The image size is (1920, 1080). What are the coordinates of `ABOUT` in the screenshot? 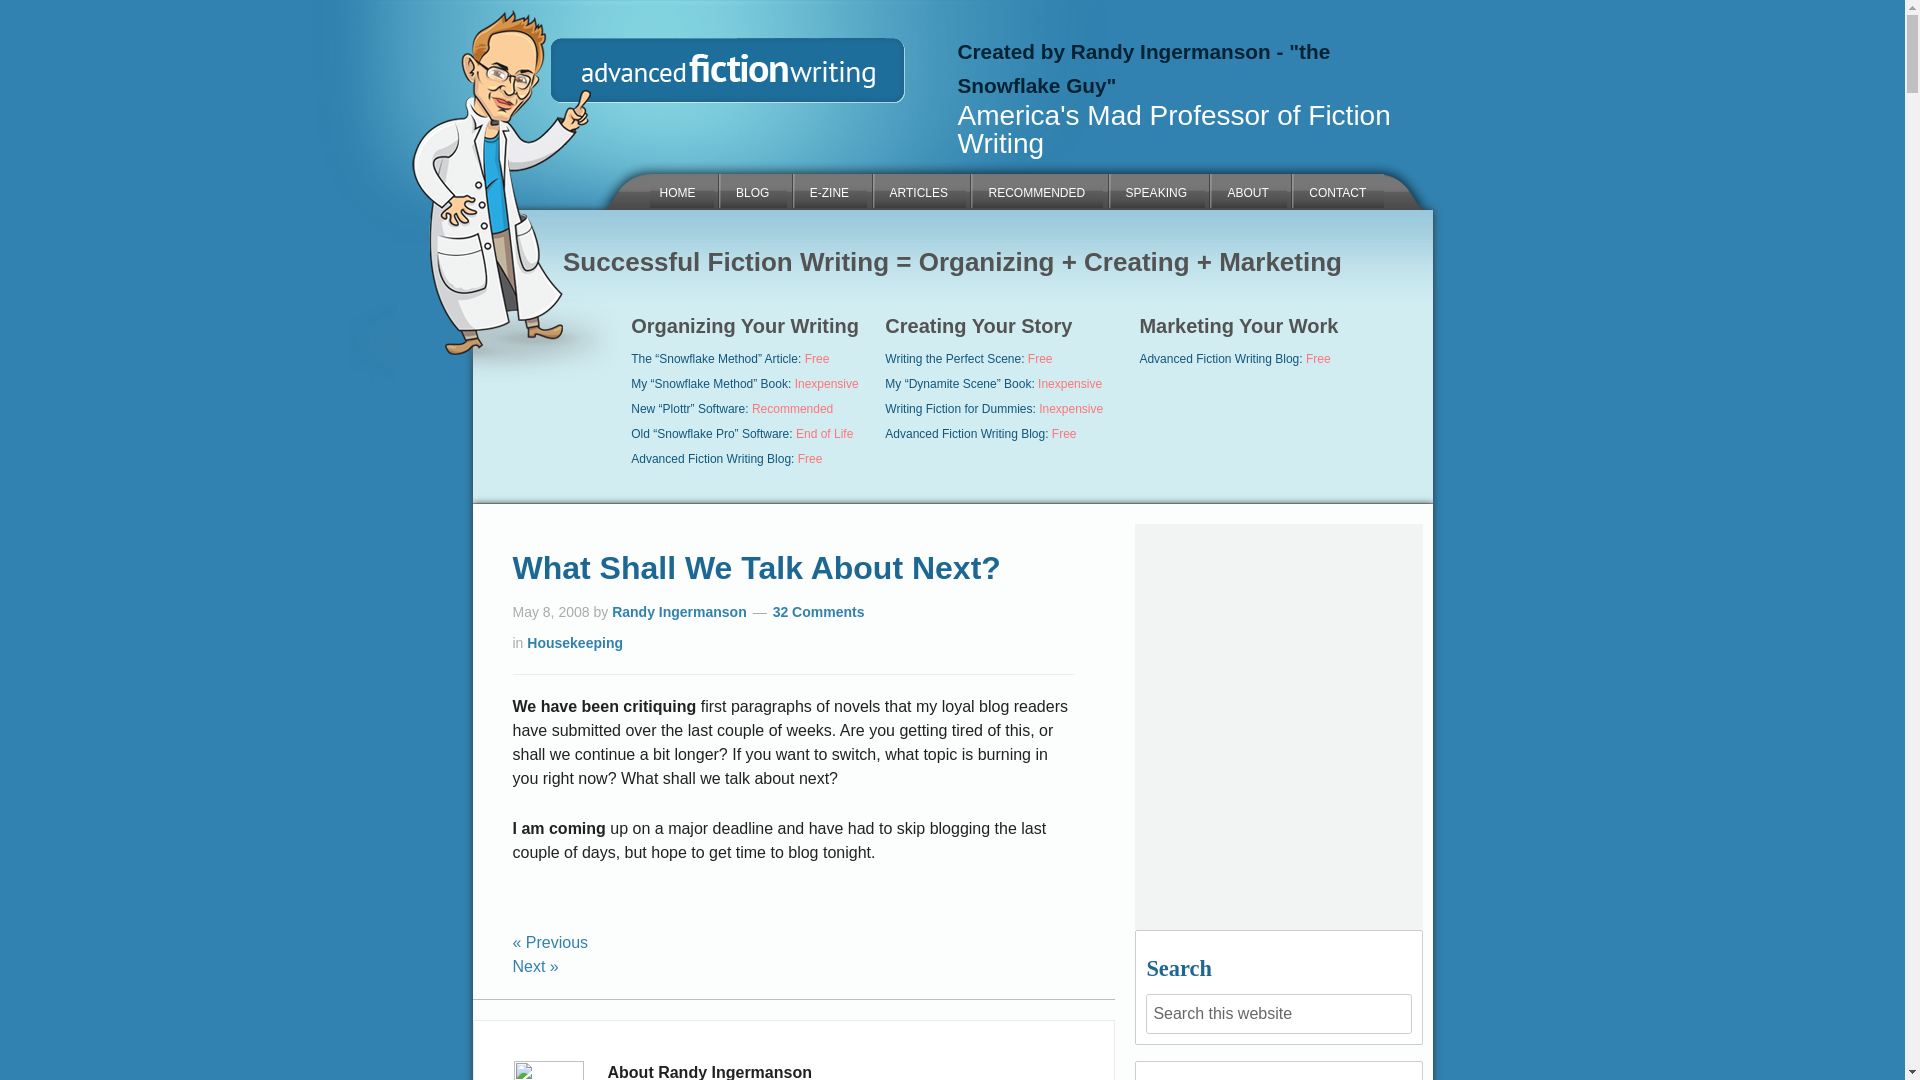 It's located at (1248, 190).